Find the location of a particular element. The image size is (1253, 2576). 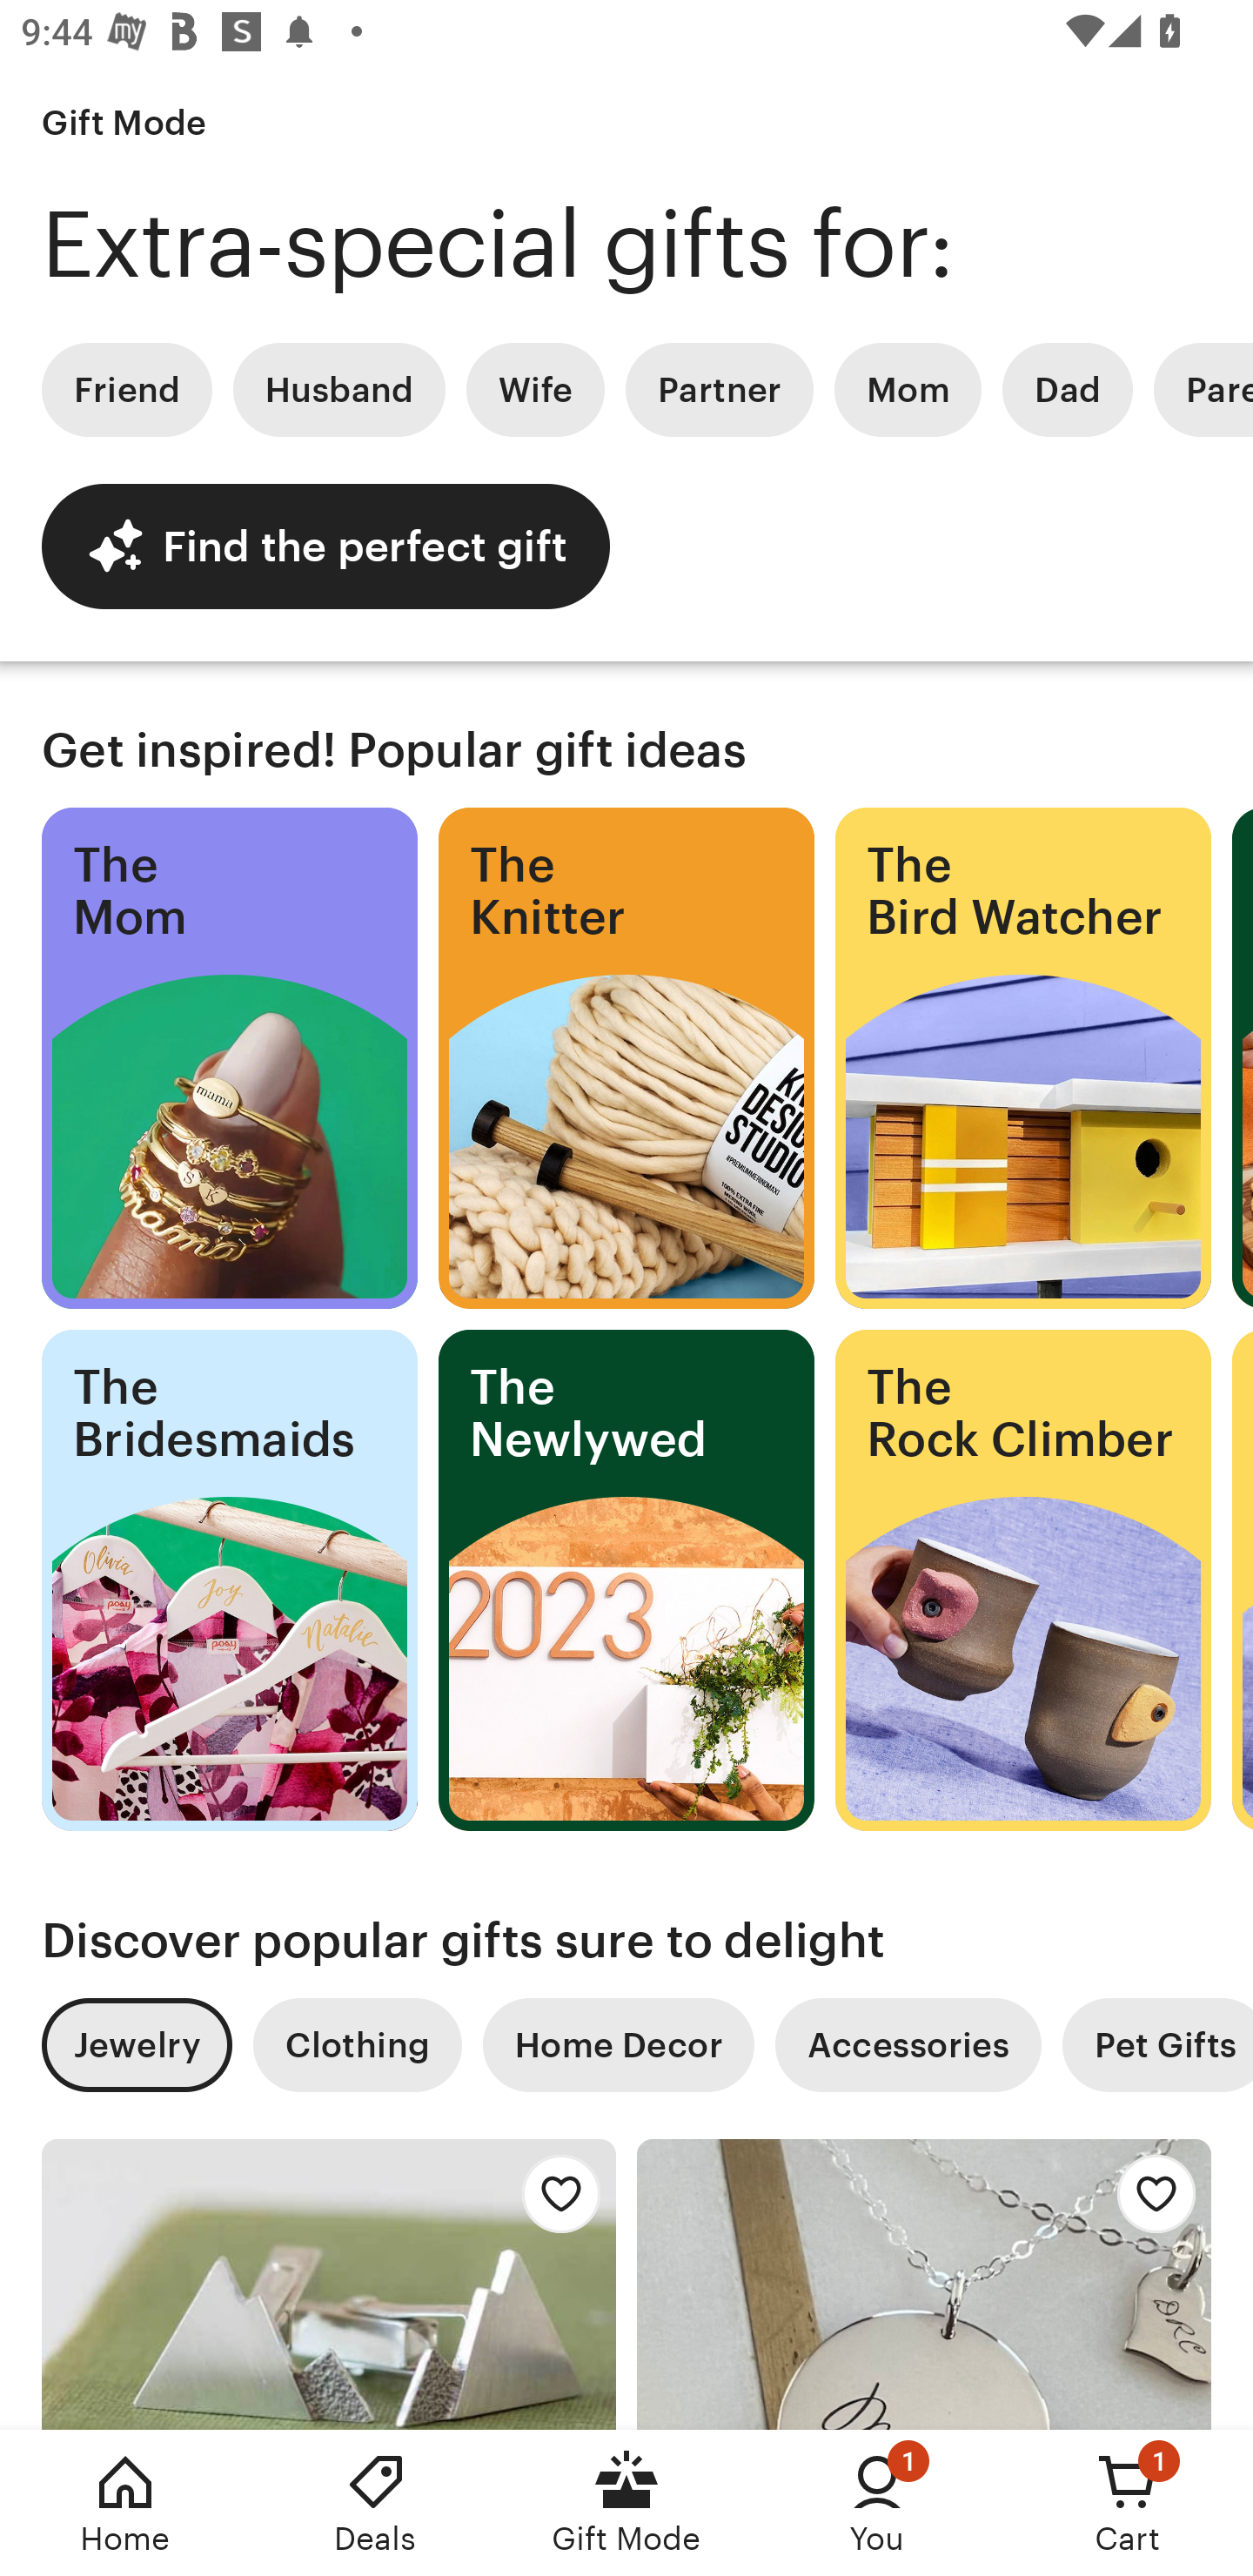

Wife is located at coordinates (535, 390).